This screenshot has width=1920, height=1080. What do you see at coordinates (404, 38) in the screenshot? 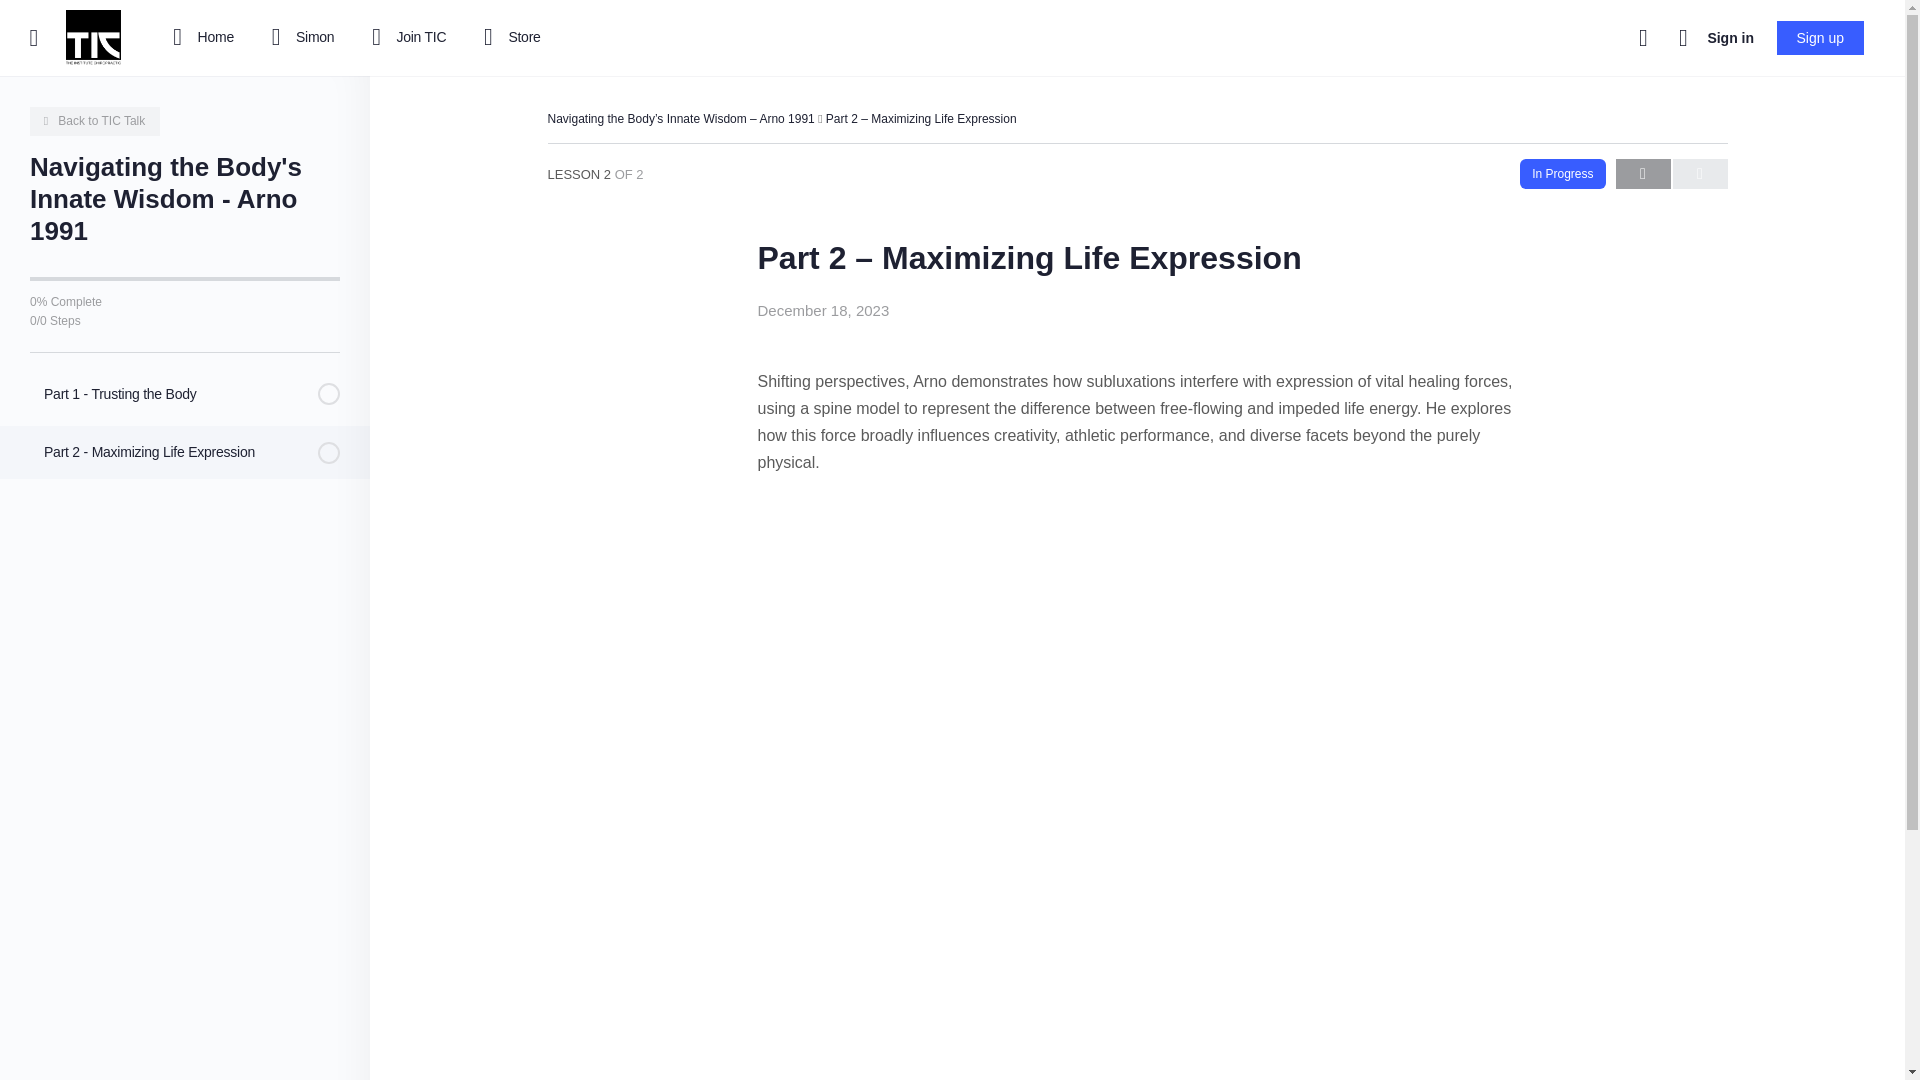
I see `Join TIC` at bounding box center [404, 38].